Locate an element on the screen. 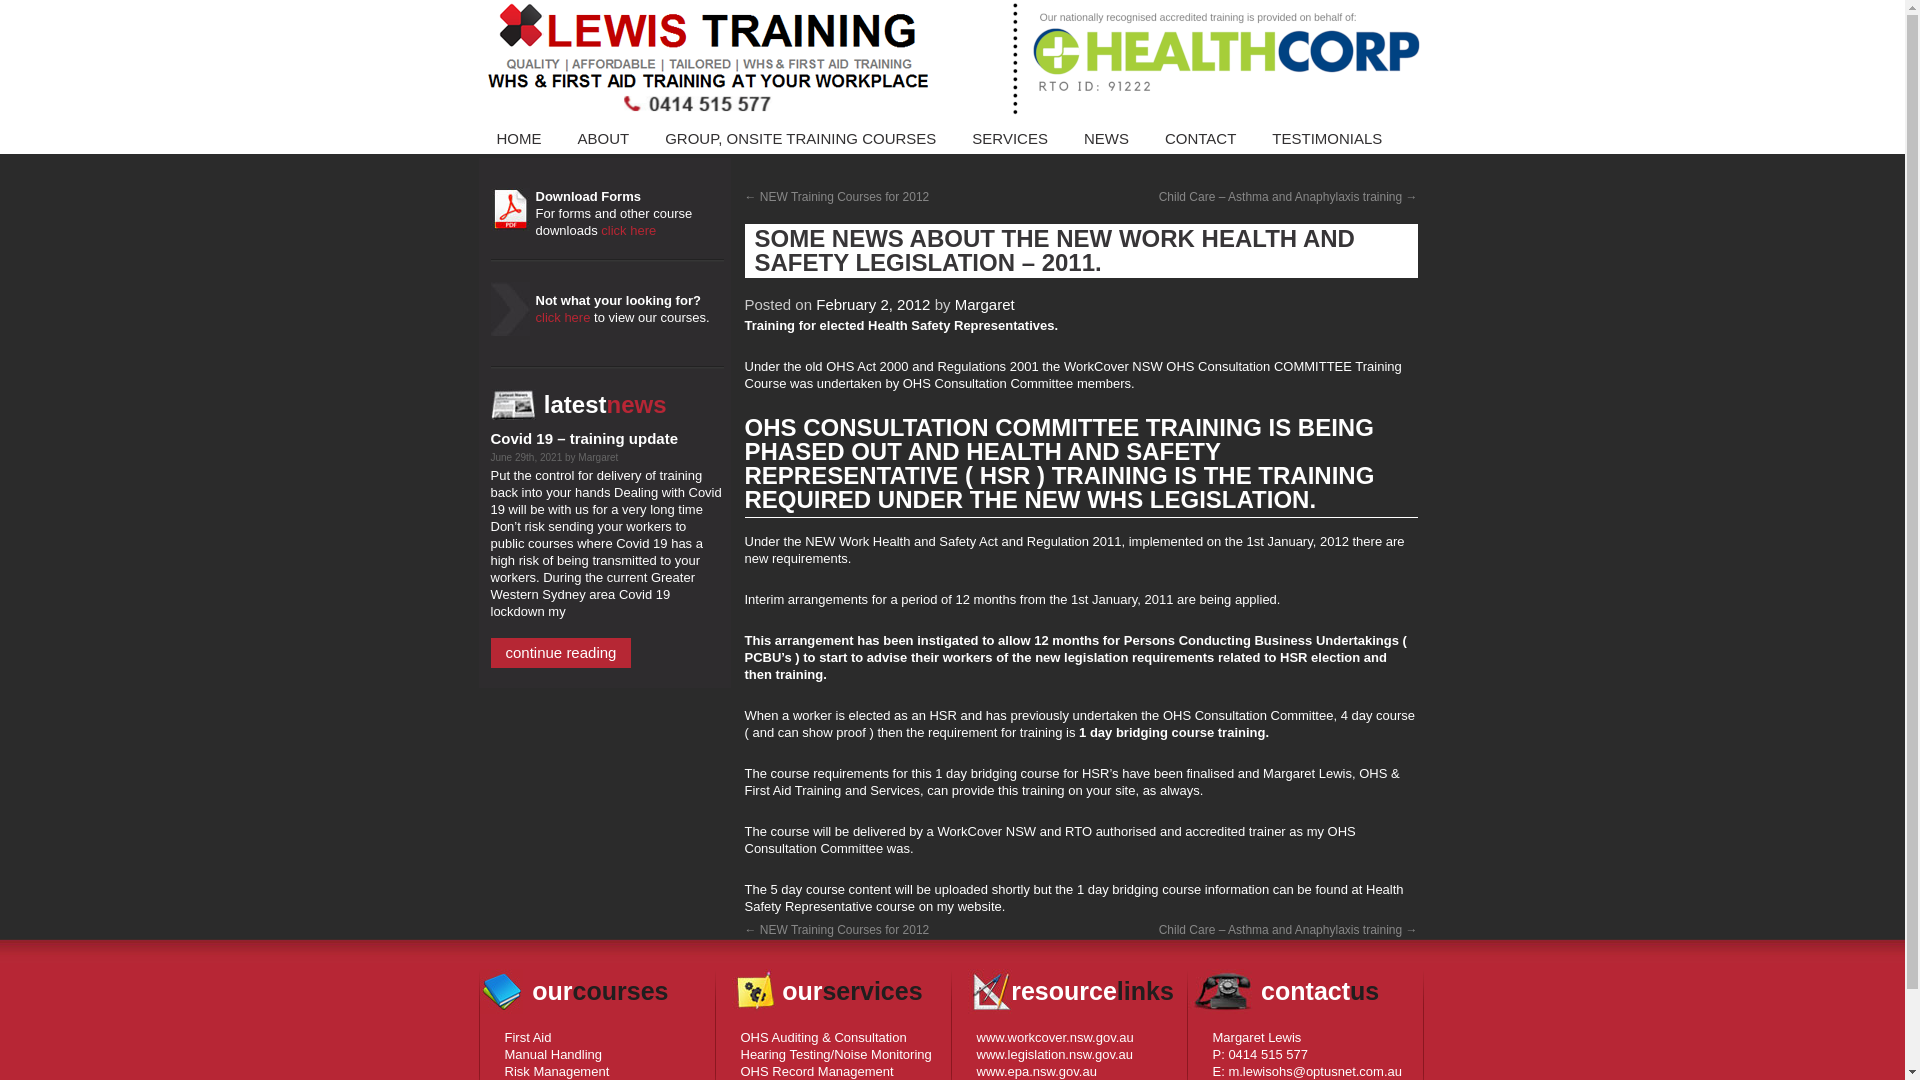 The image size is (1920, 1080). ABOUT is located at coordinates (604, 139).